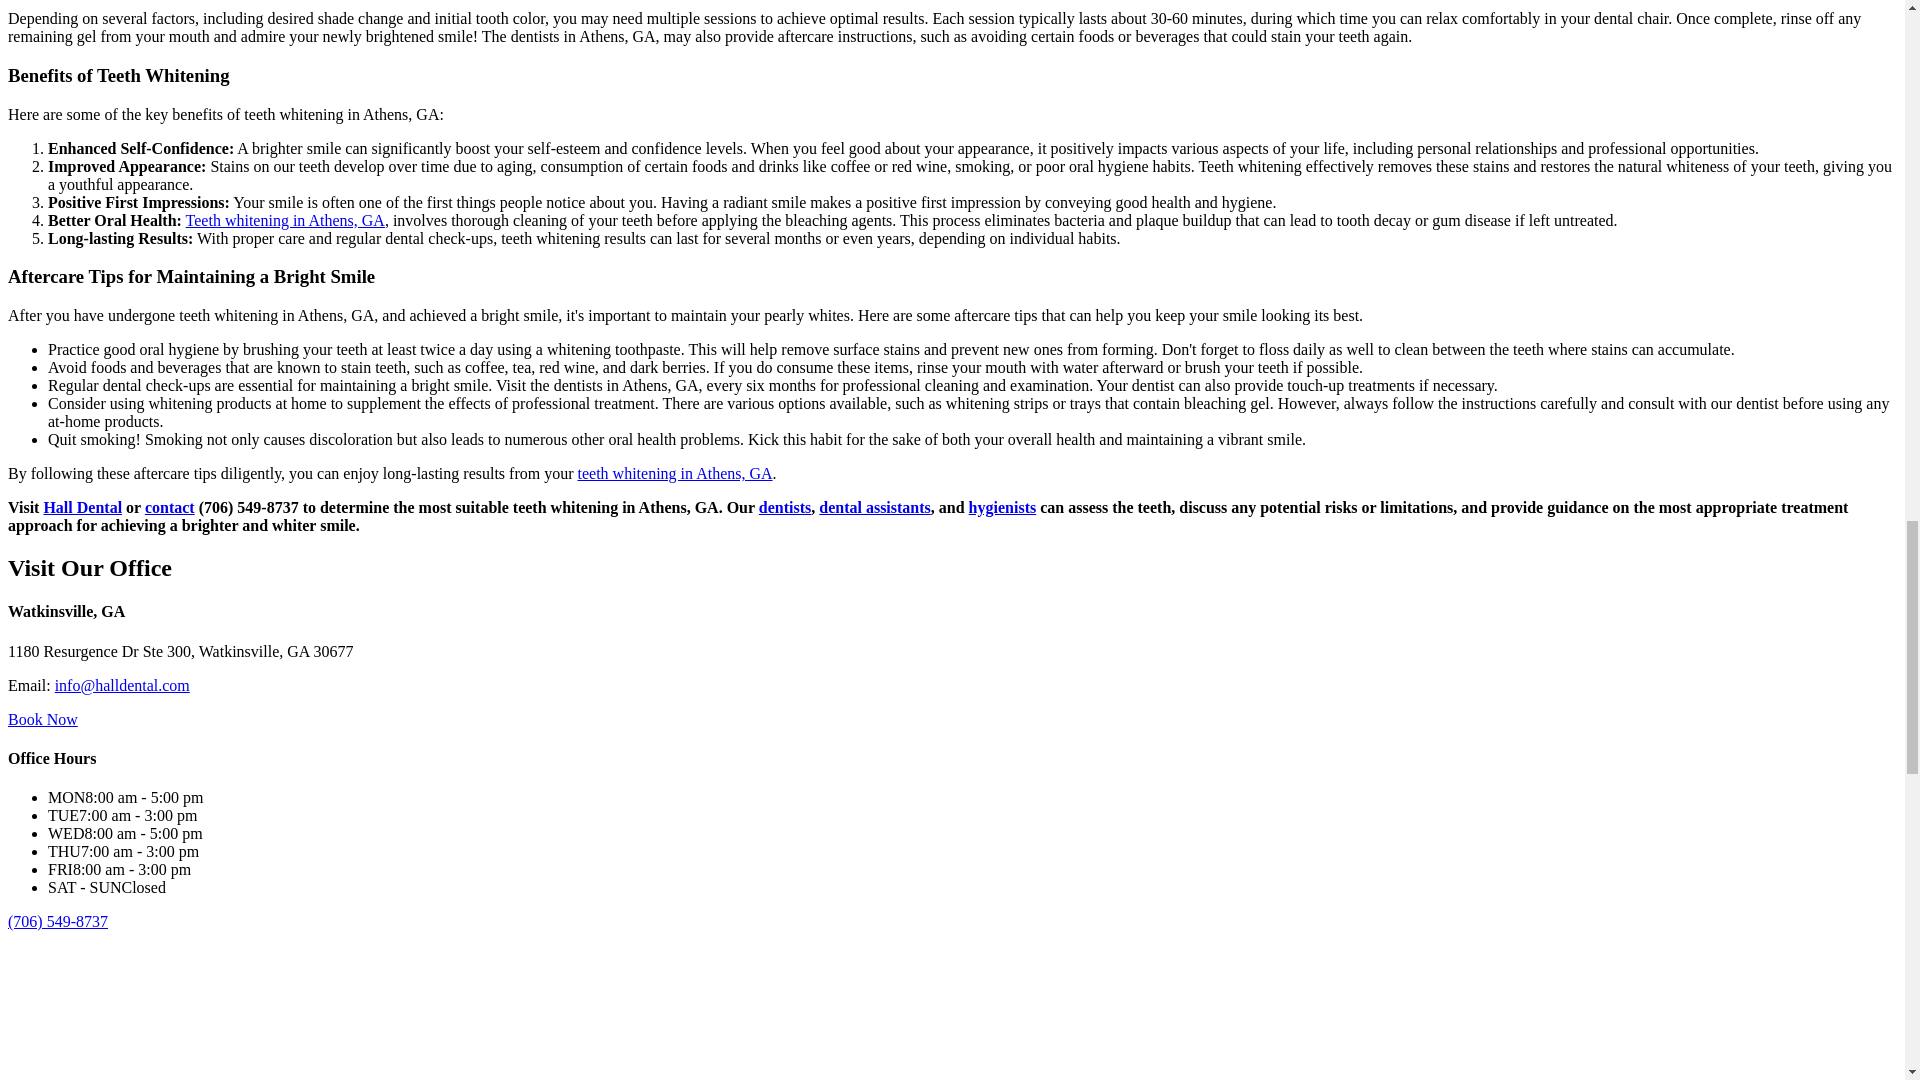 Image resolution: width=1920 pixels, height=1080 pixels. I want to click on Teeth whitening in Athens, GA, so click(286, 220).